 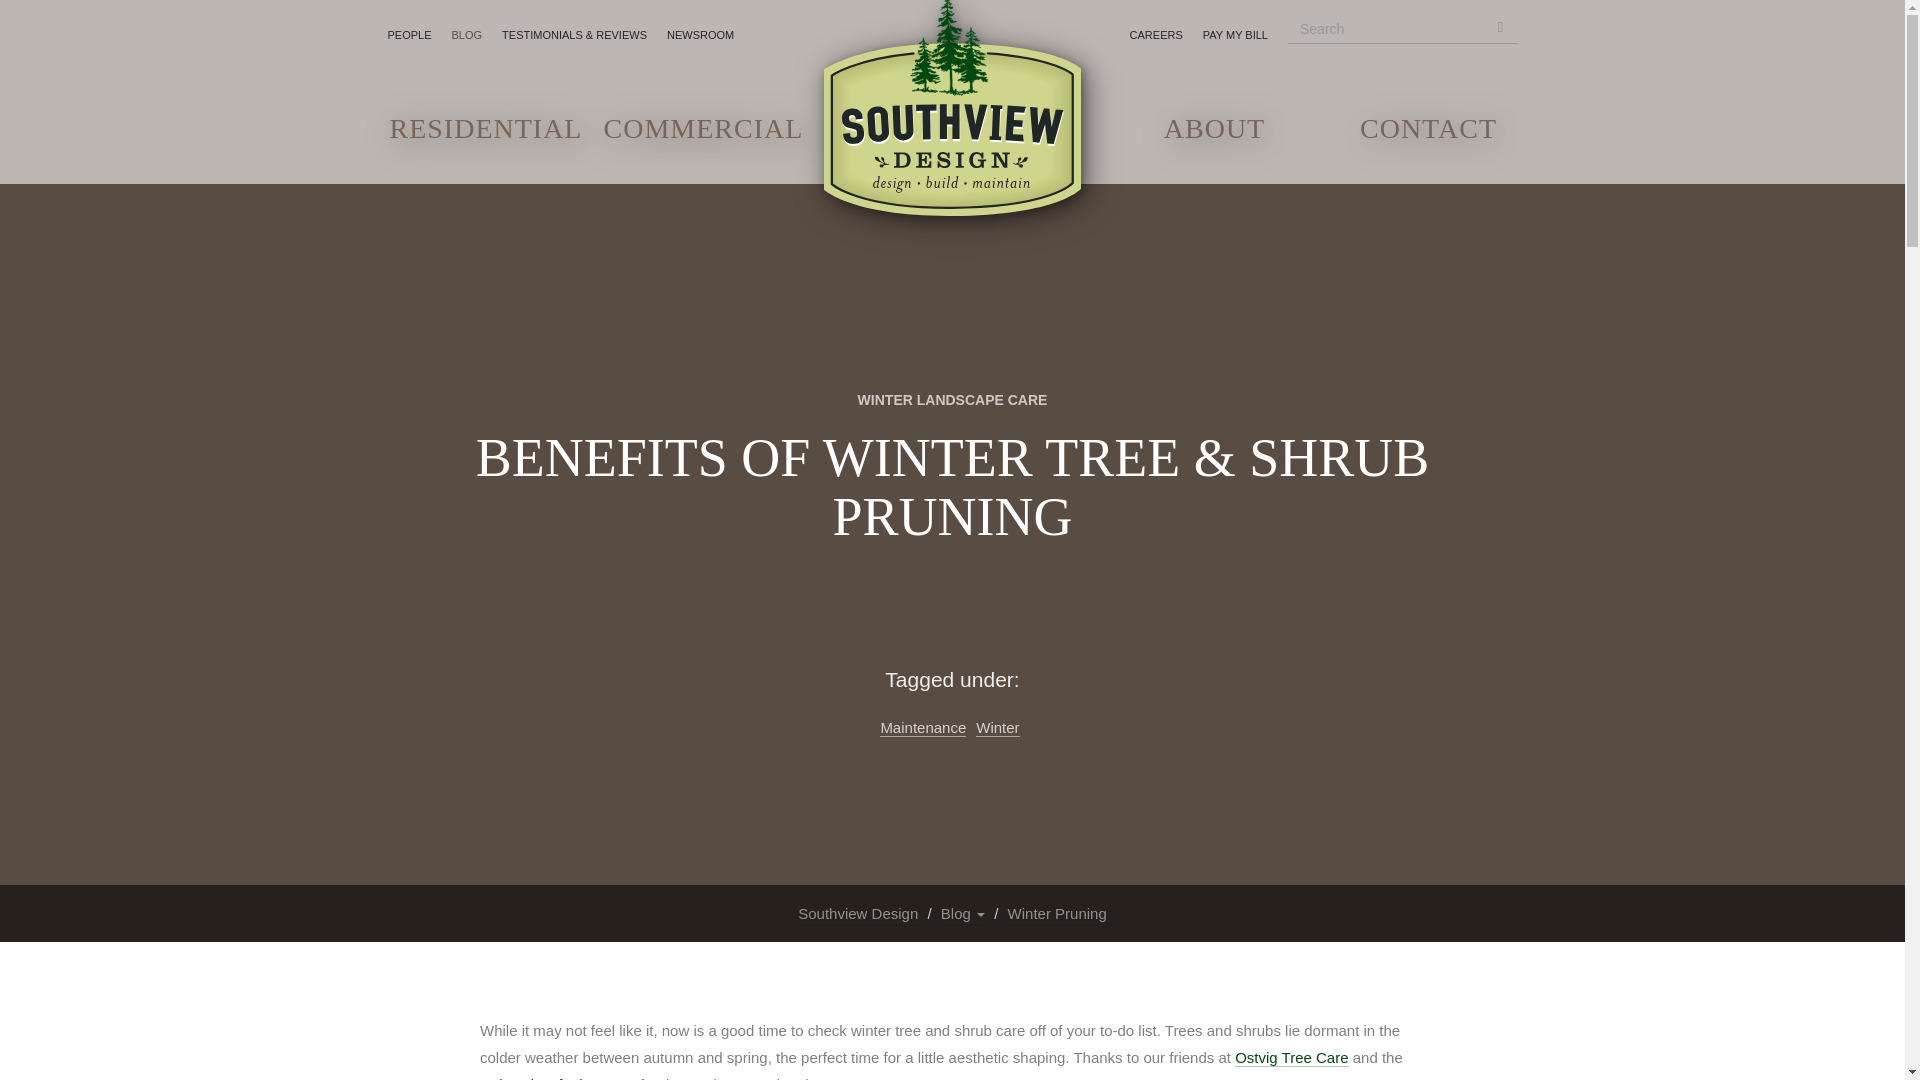 I want to click on PAY MY BILL, so click(x=1240, y=34).